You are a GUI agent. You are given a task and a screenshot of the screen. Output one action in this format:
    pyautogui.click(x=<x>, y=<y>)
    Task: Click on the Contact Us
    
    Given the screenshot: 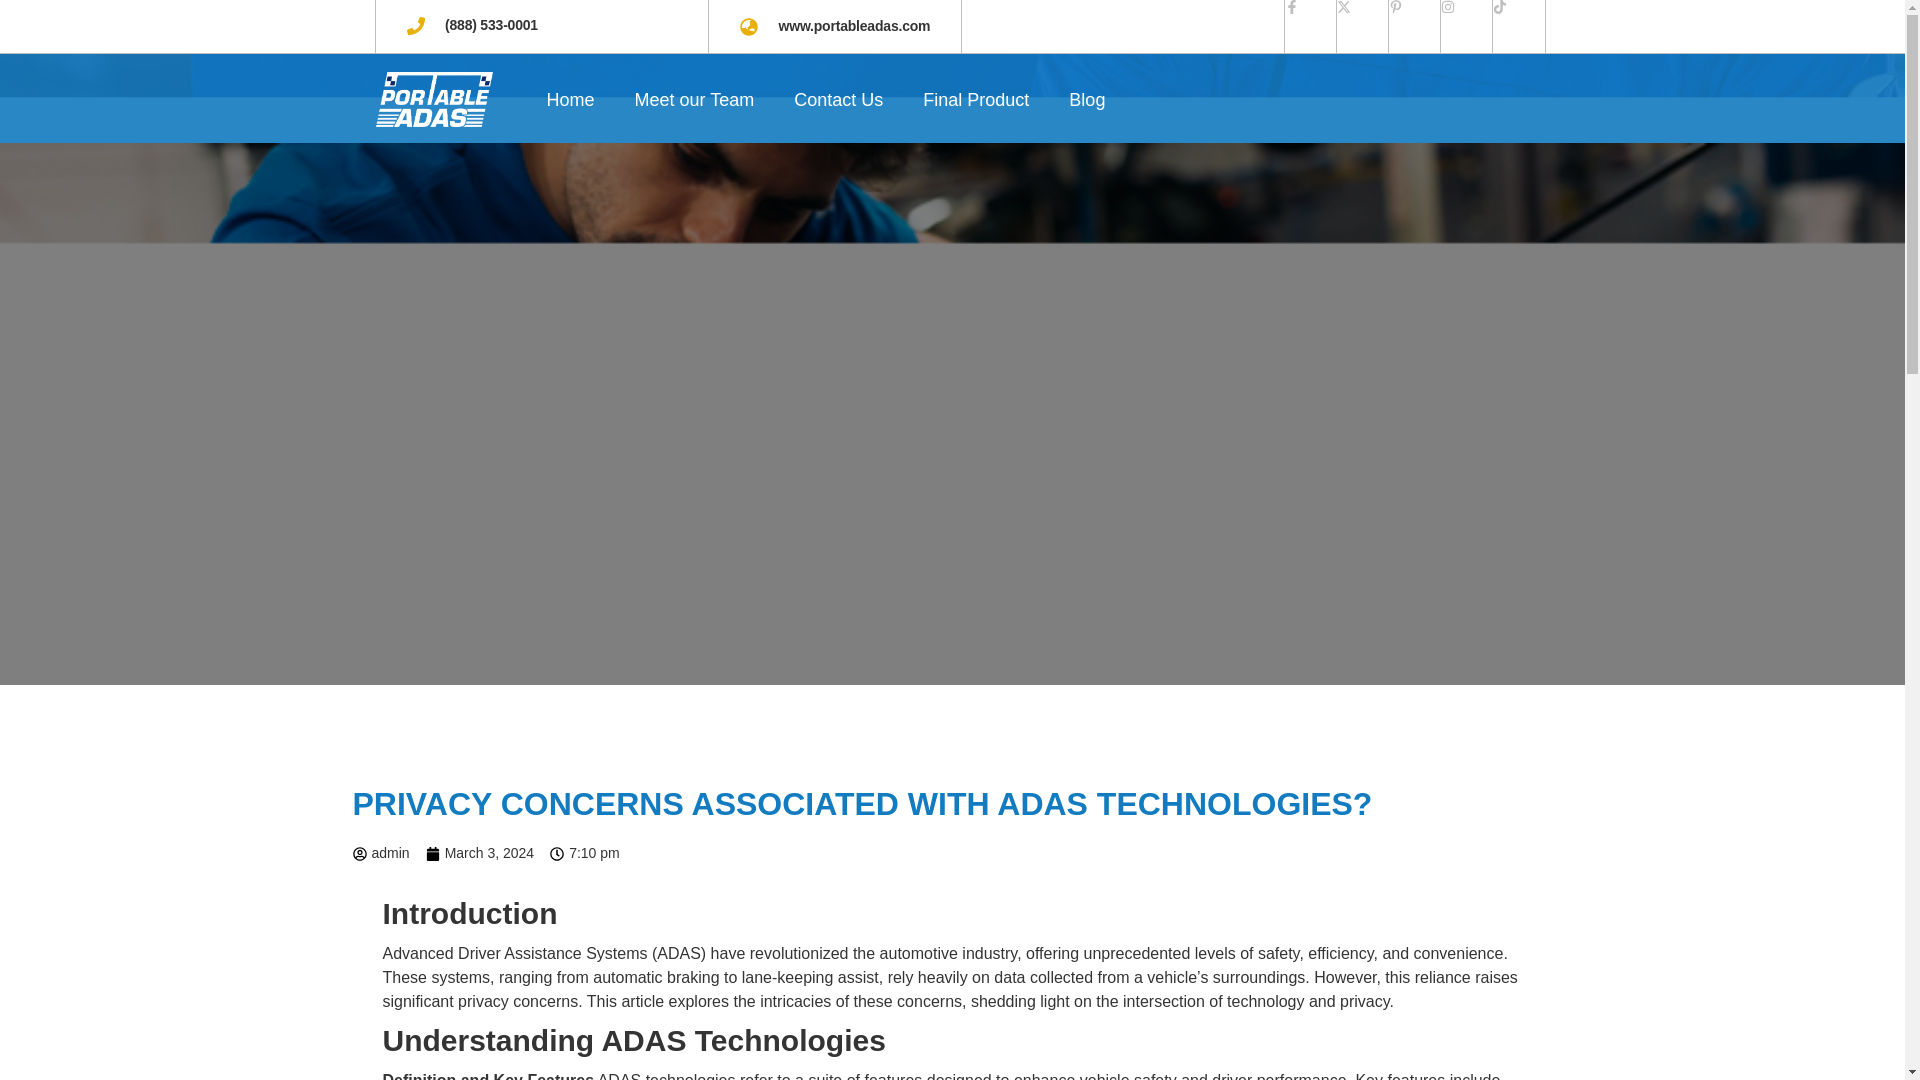 What is the action you would take?
    pyautogui.click(x=838, y=100)
    